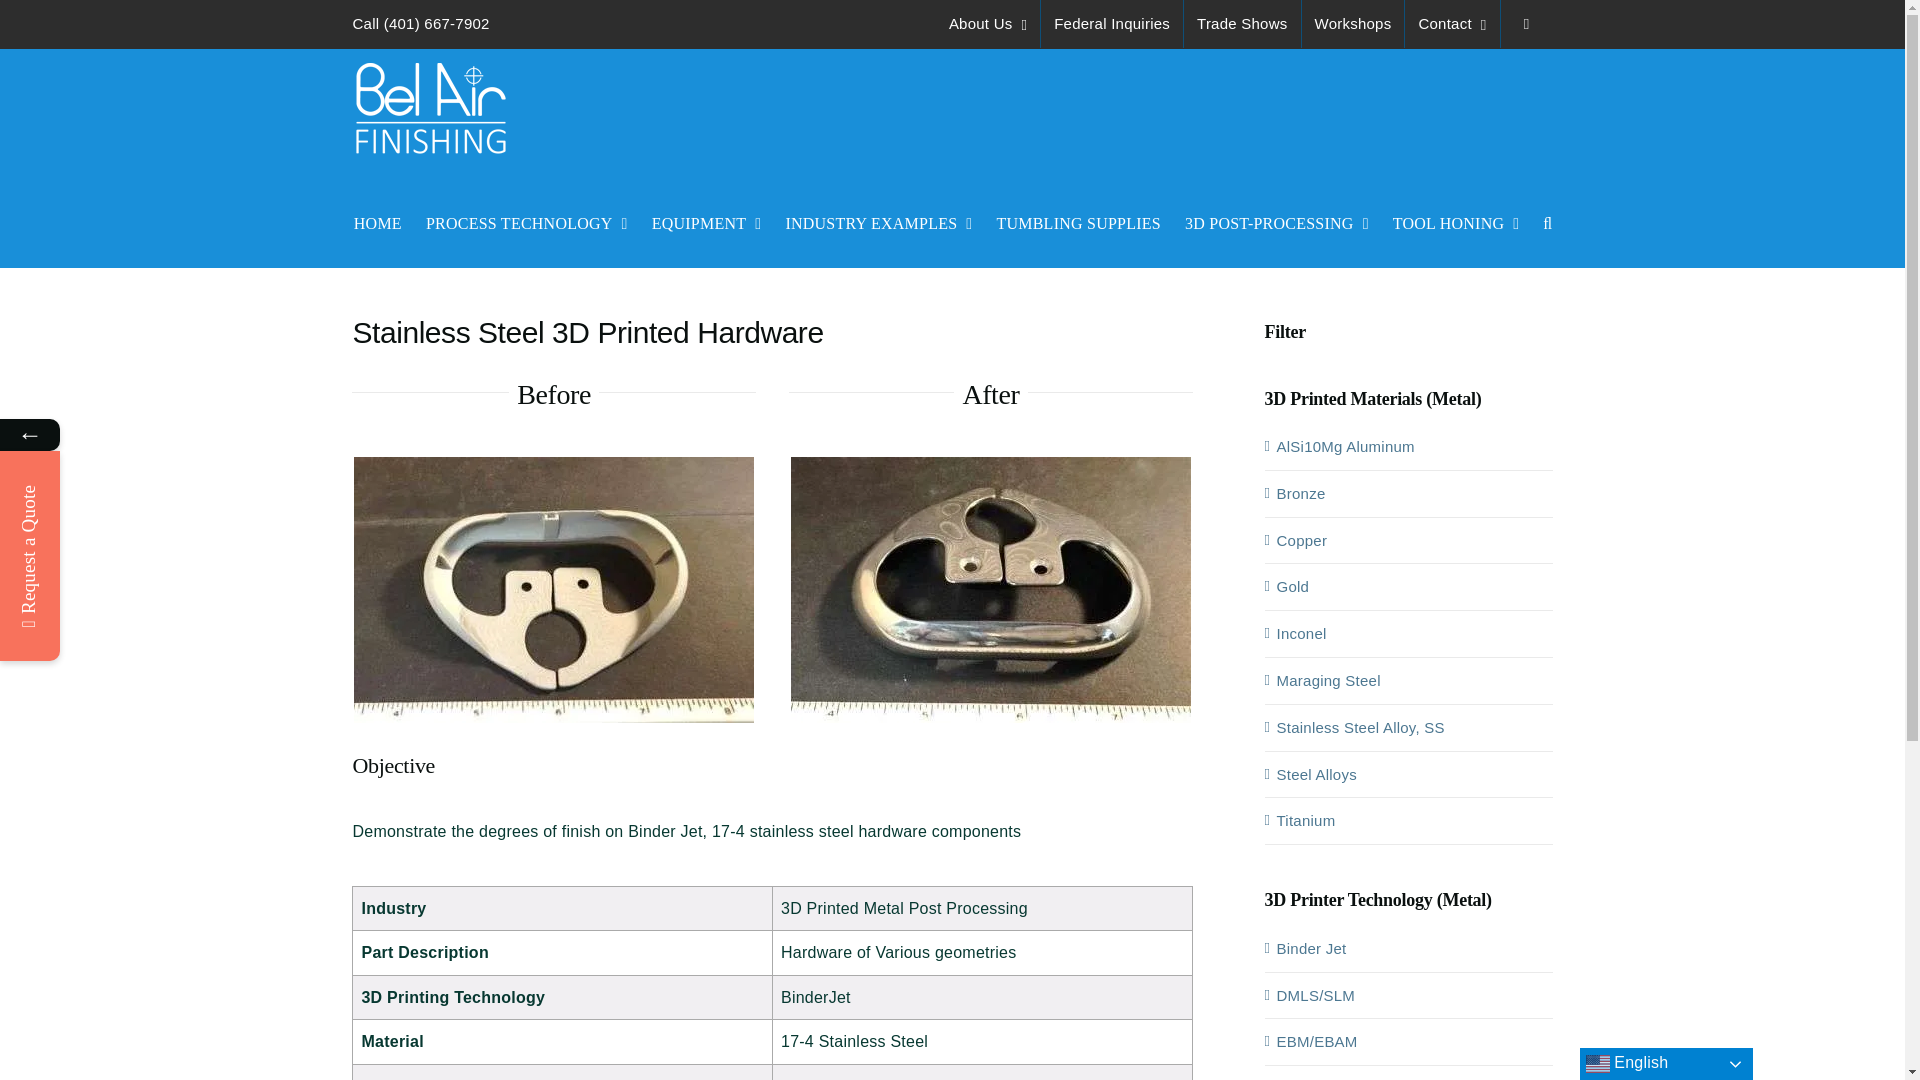 Image resolution: width=1920 pixels, height=1080 pixels. I want to click on Federal Inquiries, so click(1111, 24).